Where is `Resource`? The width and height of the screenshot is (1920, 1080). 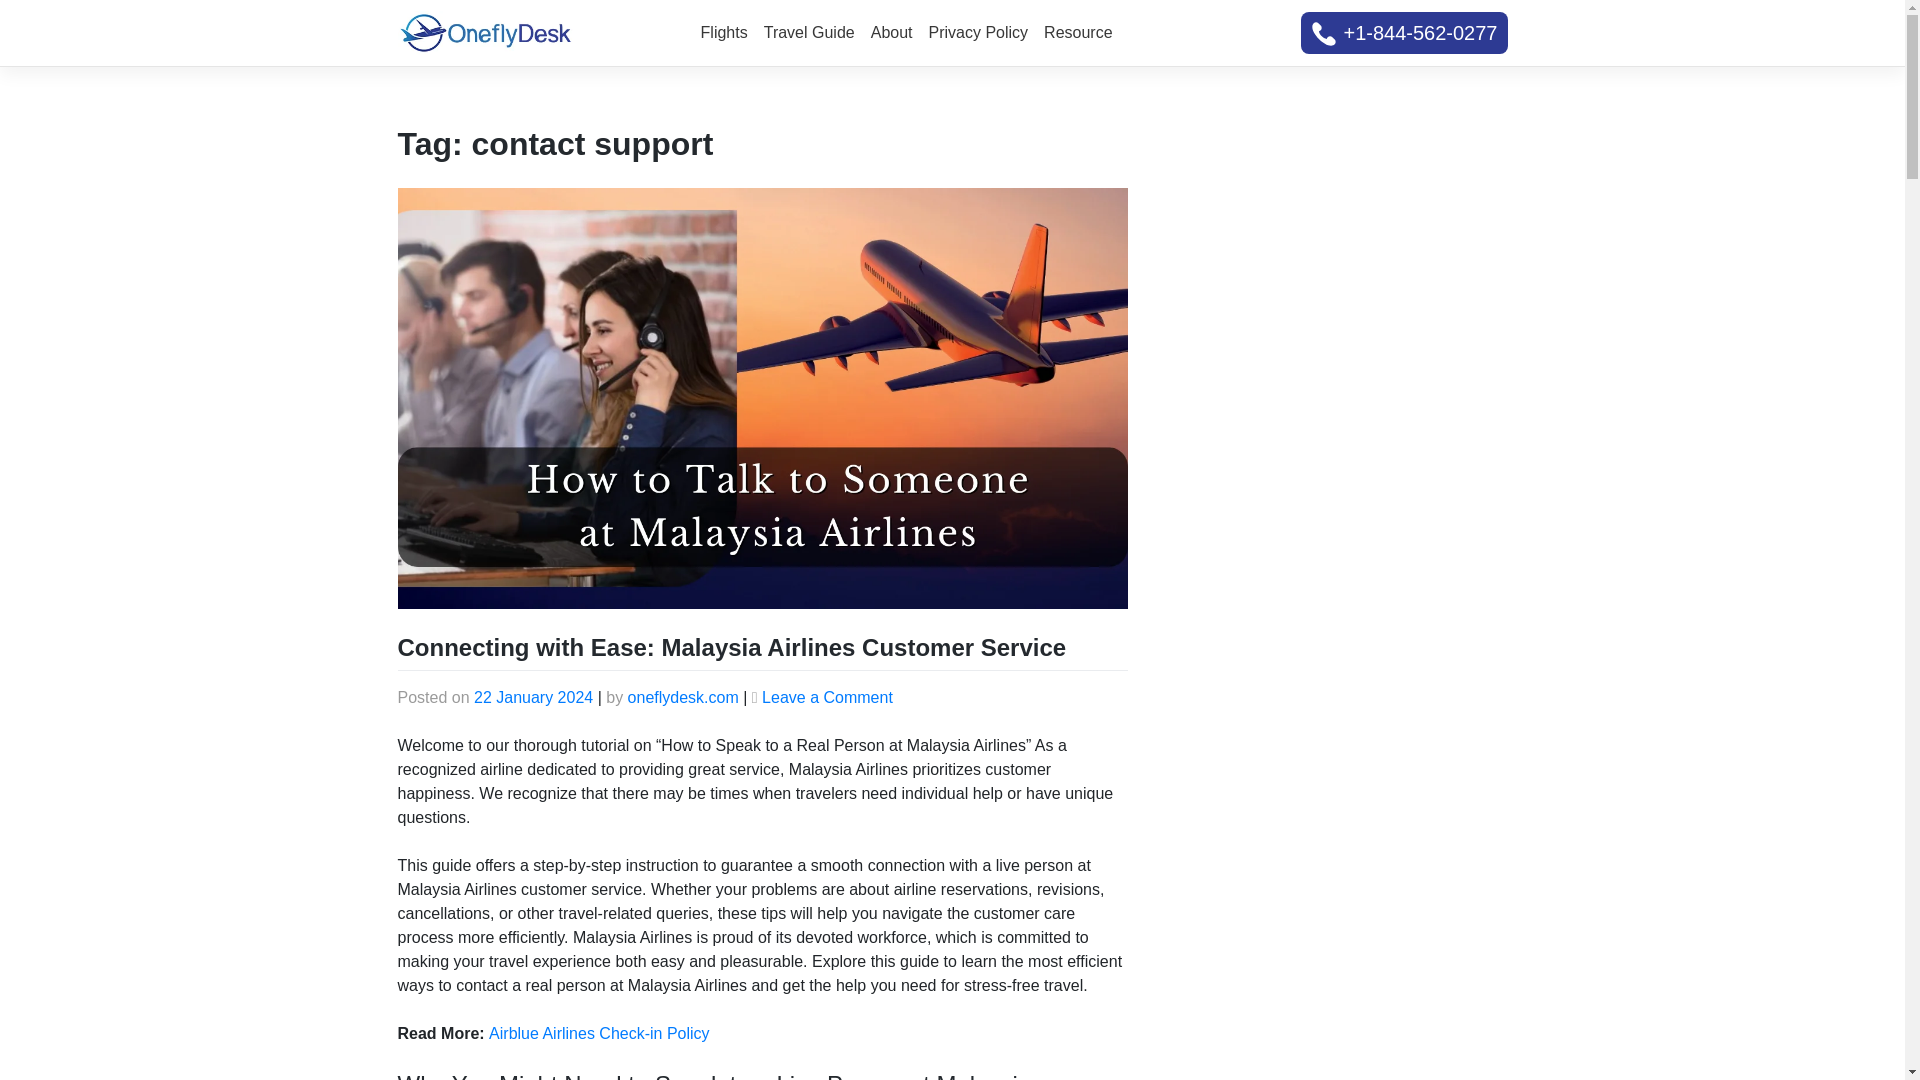
Resource is located at coordinates (1078, 32).